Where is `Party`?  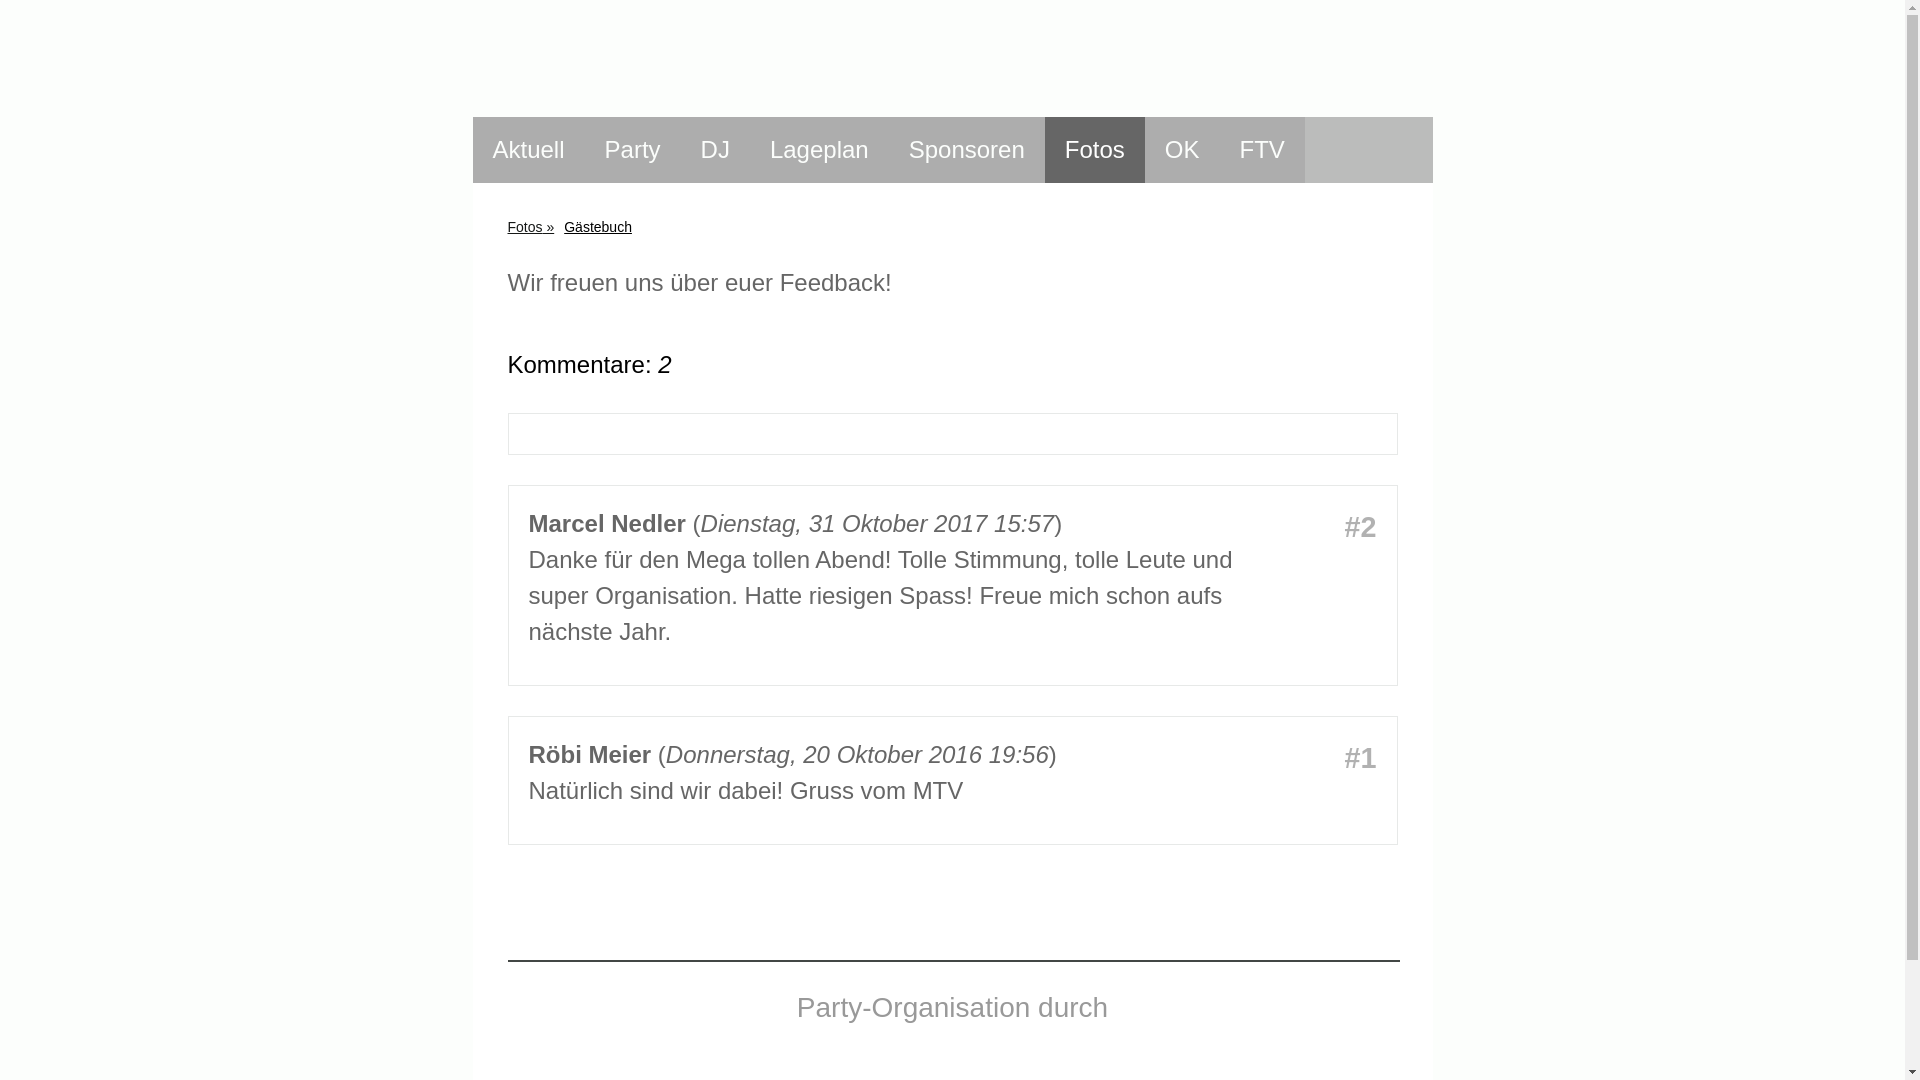 Party is located at coordinates (633, 150).